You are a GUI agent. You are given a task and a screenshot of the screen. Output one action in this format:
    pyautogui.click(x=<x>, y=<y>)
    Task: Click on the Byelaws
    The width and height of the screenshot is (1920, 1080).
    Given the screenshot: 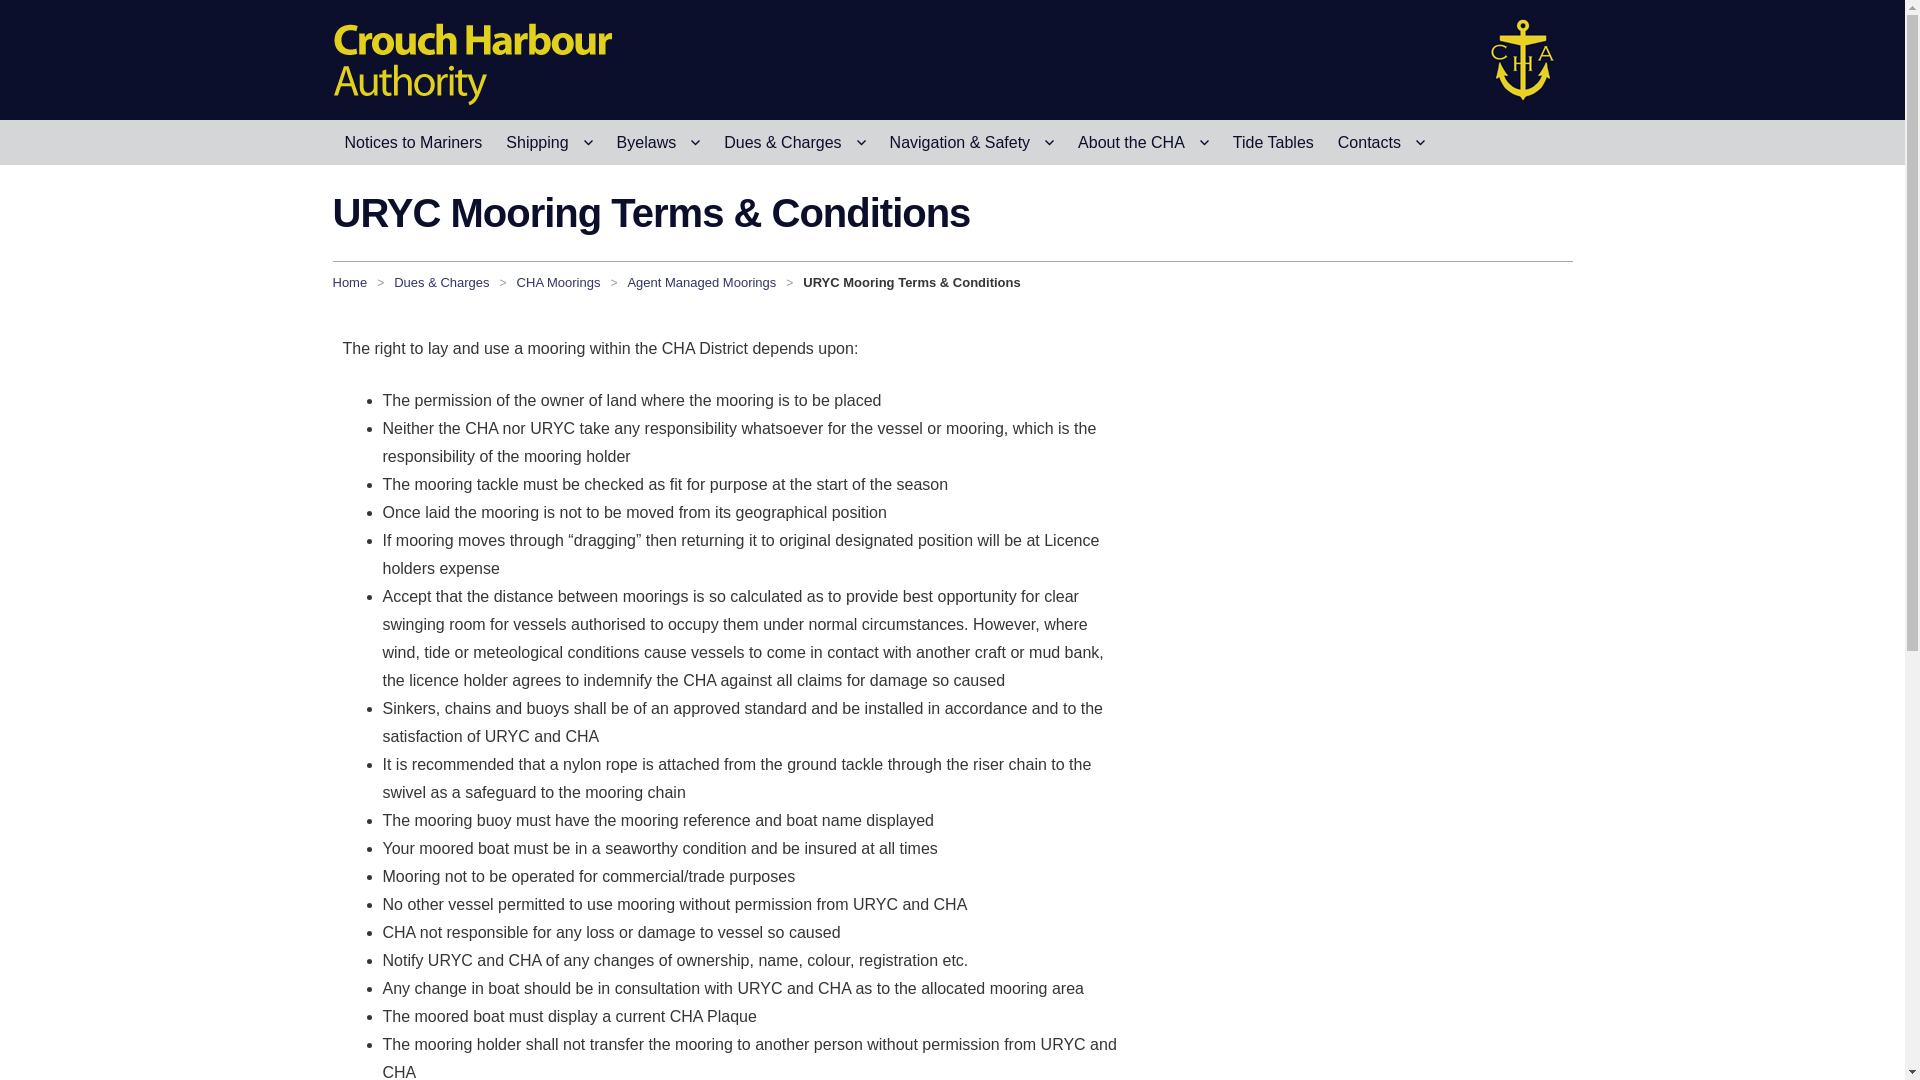 What is the action you would take?
    pyautogui.click(x=658, y=142)
    